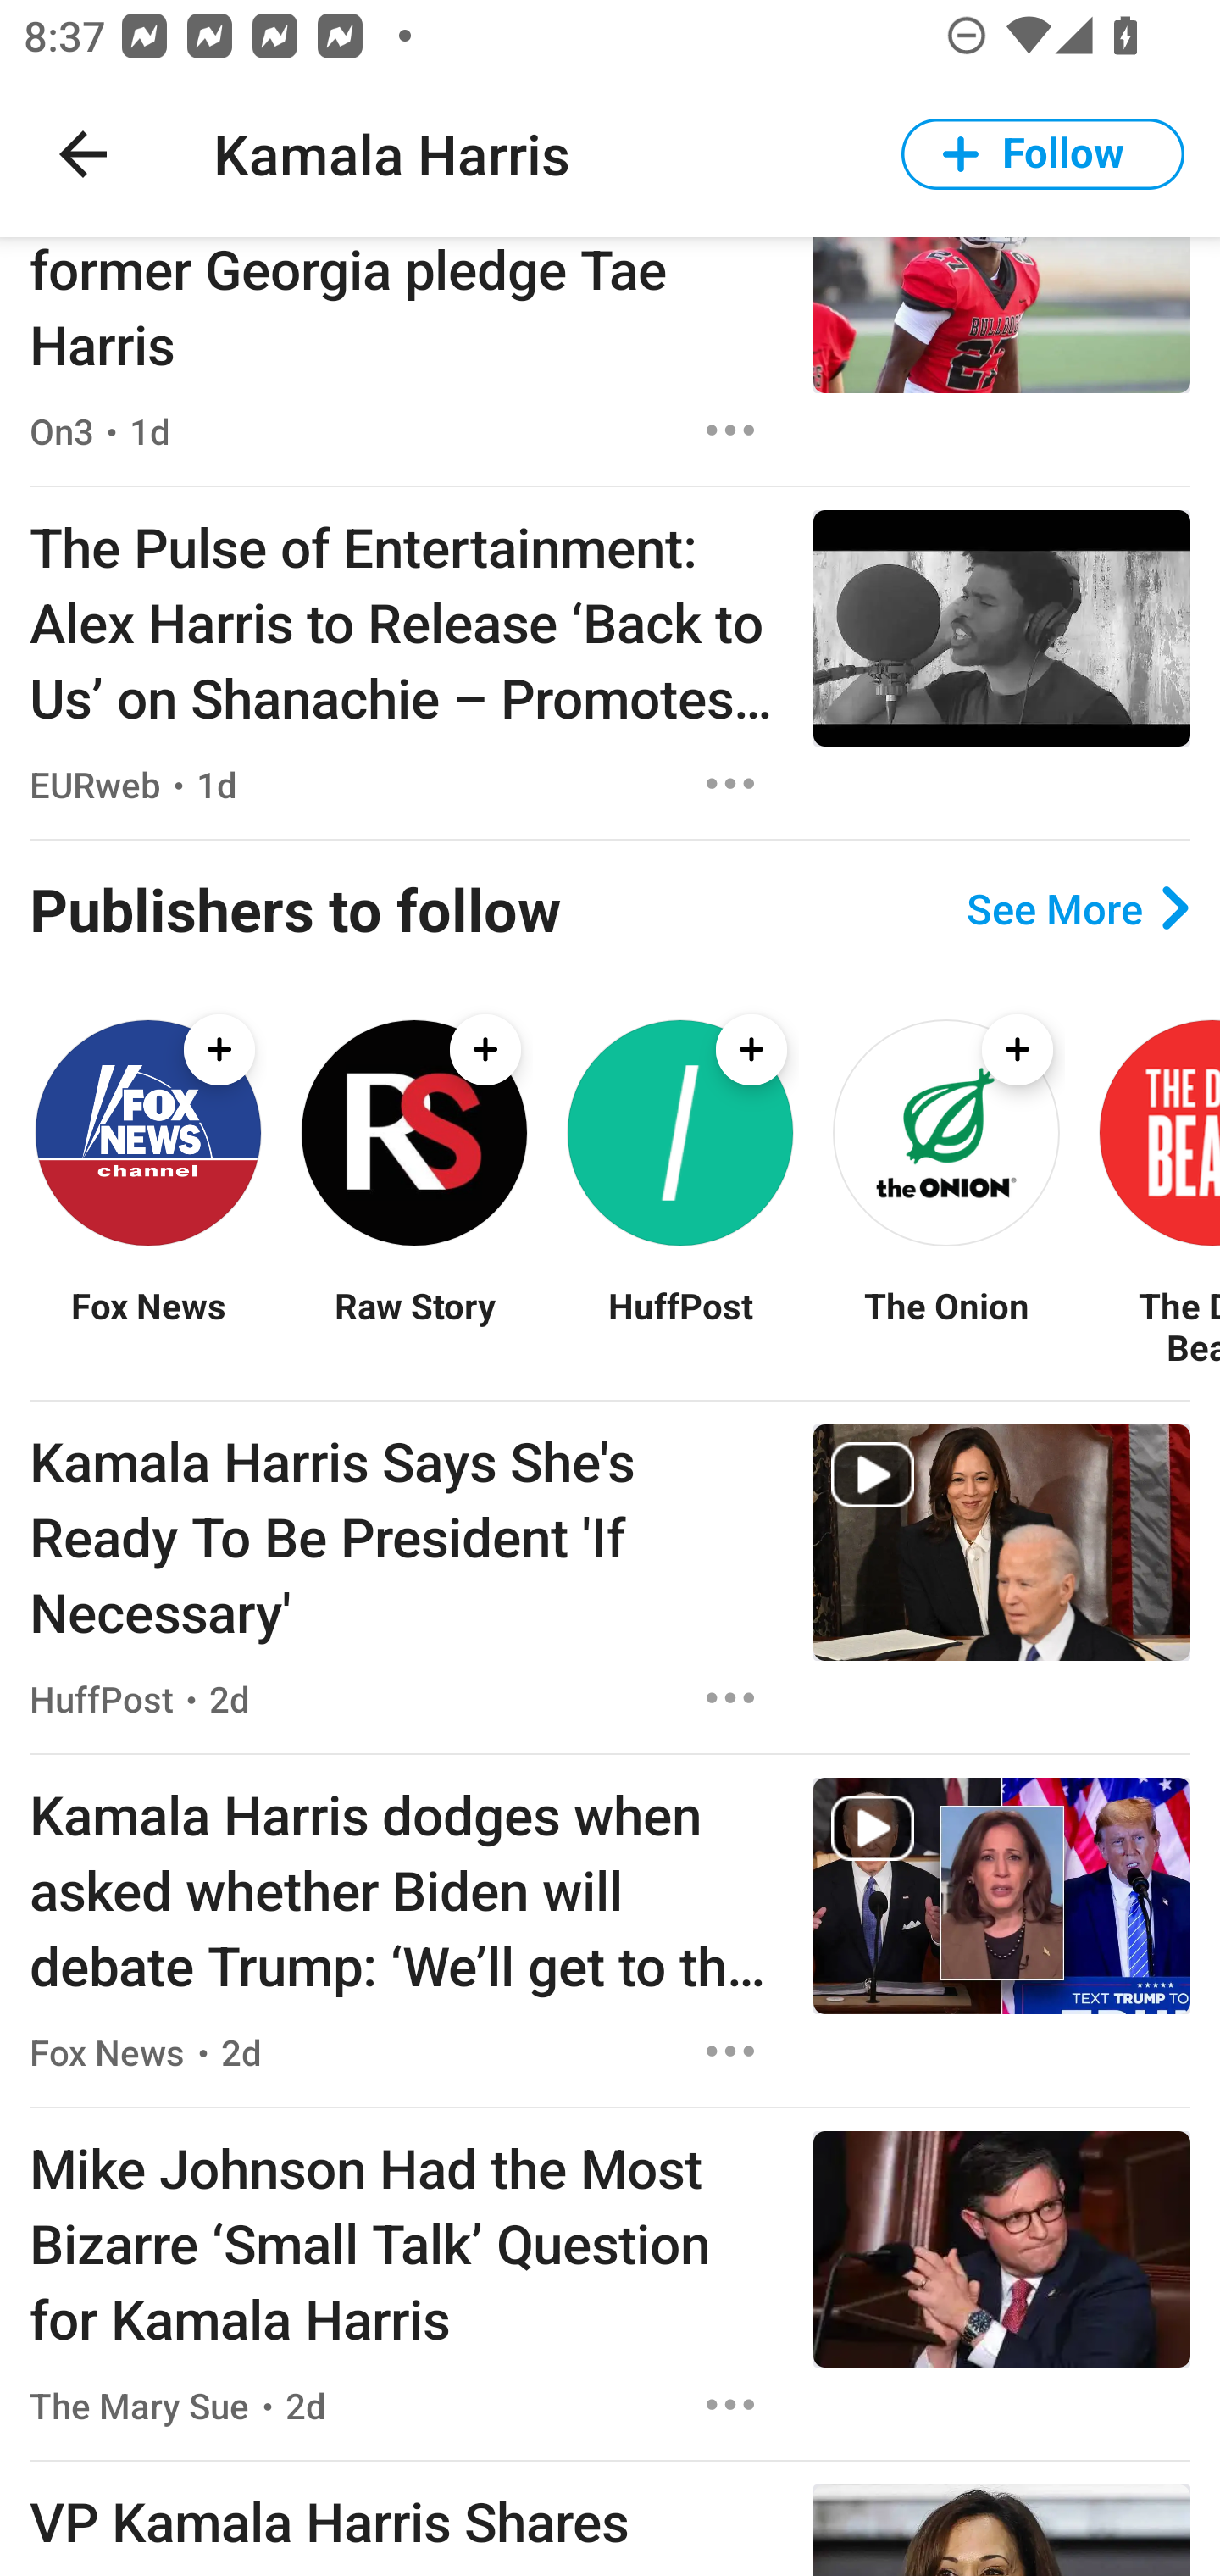 This screenshot has height=2576, width=1220. Describe the element at coordinates (1078, 908) in the screenshot. I see `See More` at that location.